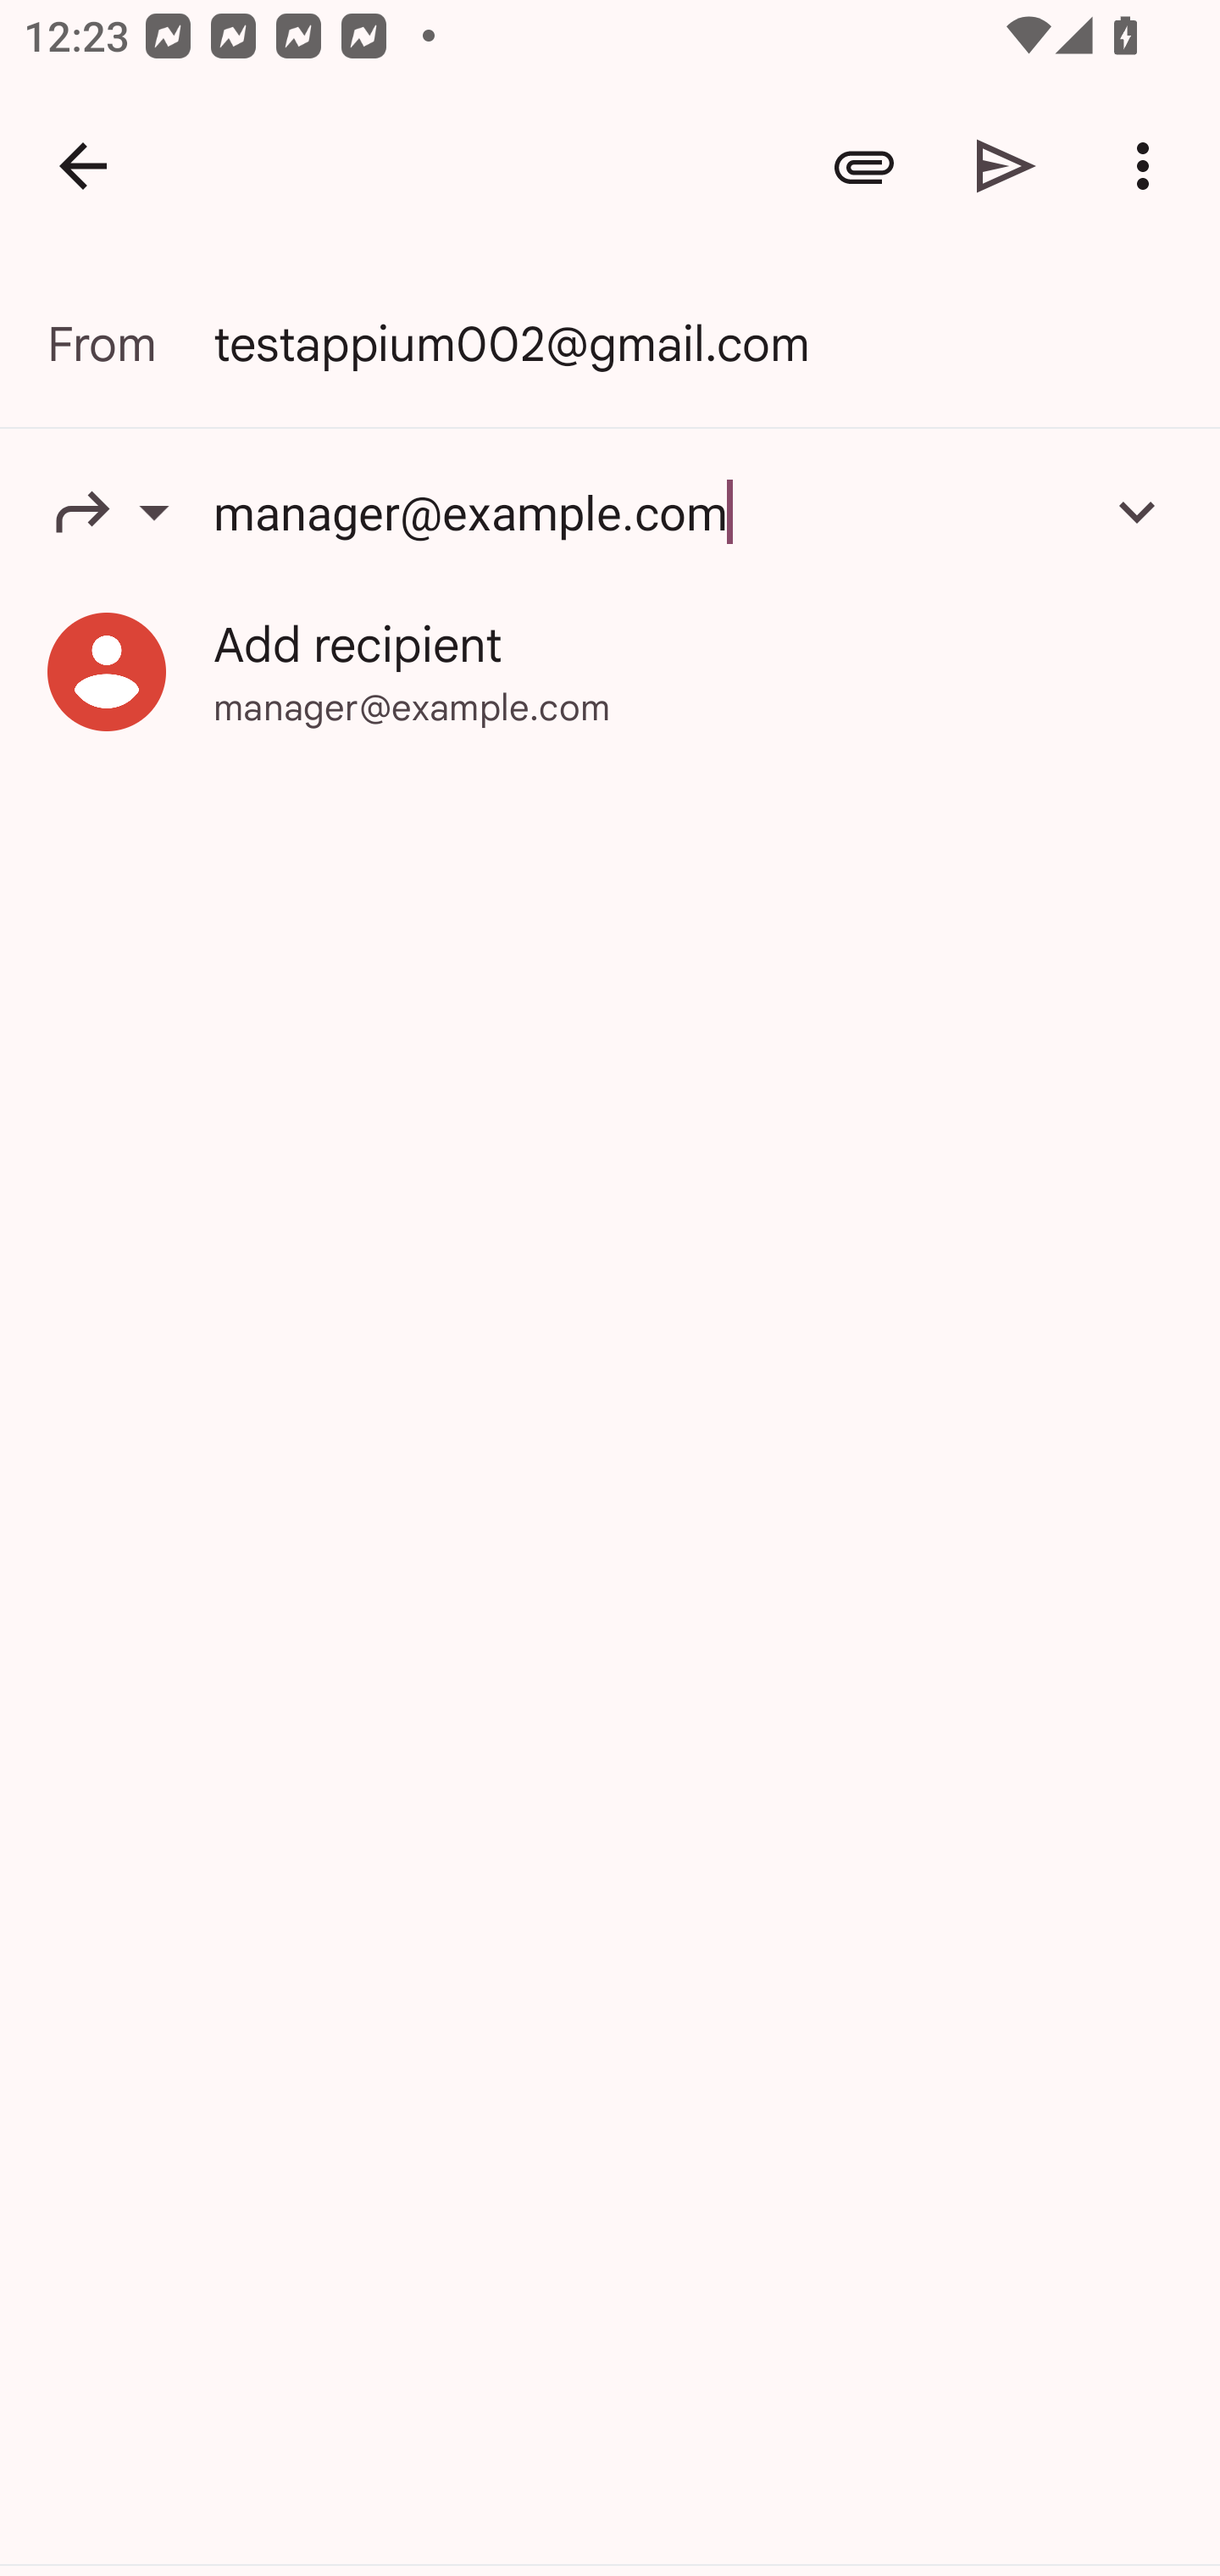  What do you see at coordinates (130, 344) in the screenshot?
I see `From` at bounding box center [130, 344].